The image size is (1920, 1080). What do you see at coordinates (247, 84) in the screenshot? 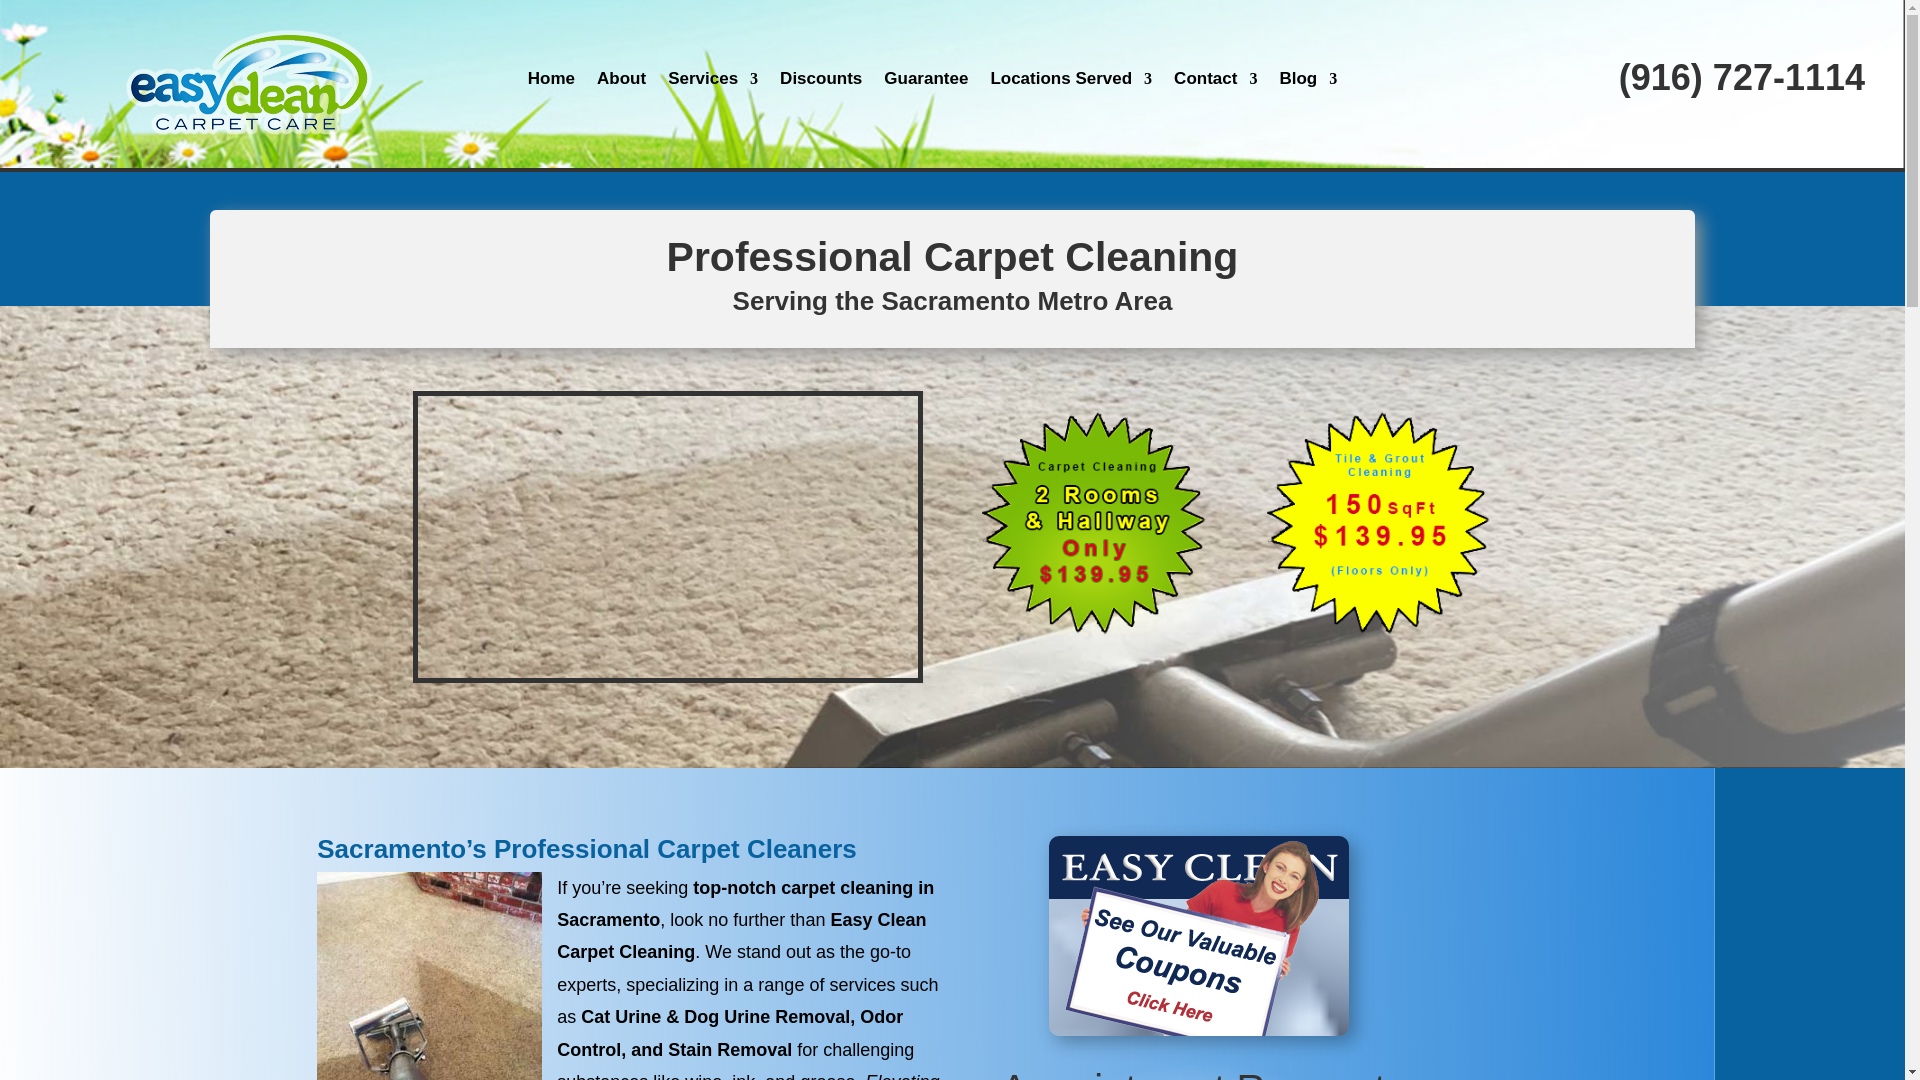
I see `header3` at bounding box center [247, 84].